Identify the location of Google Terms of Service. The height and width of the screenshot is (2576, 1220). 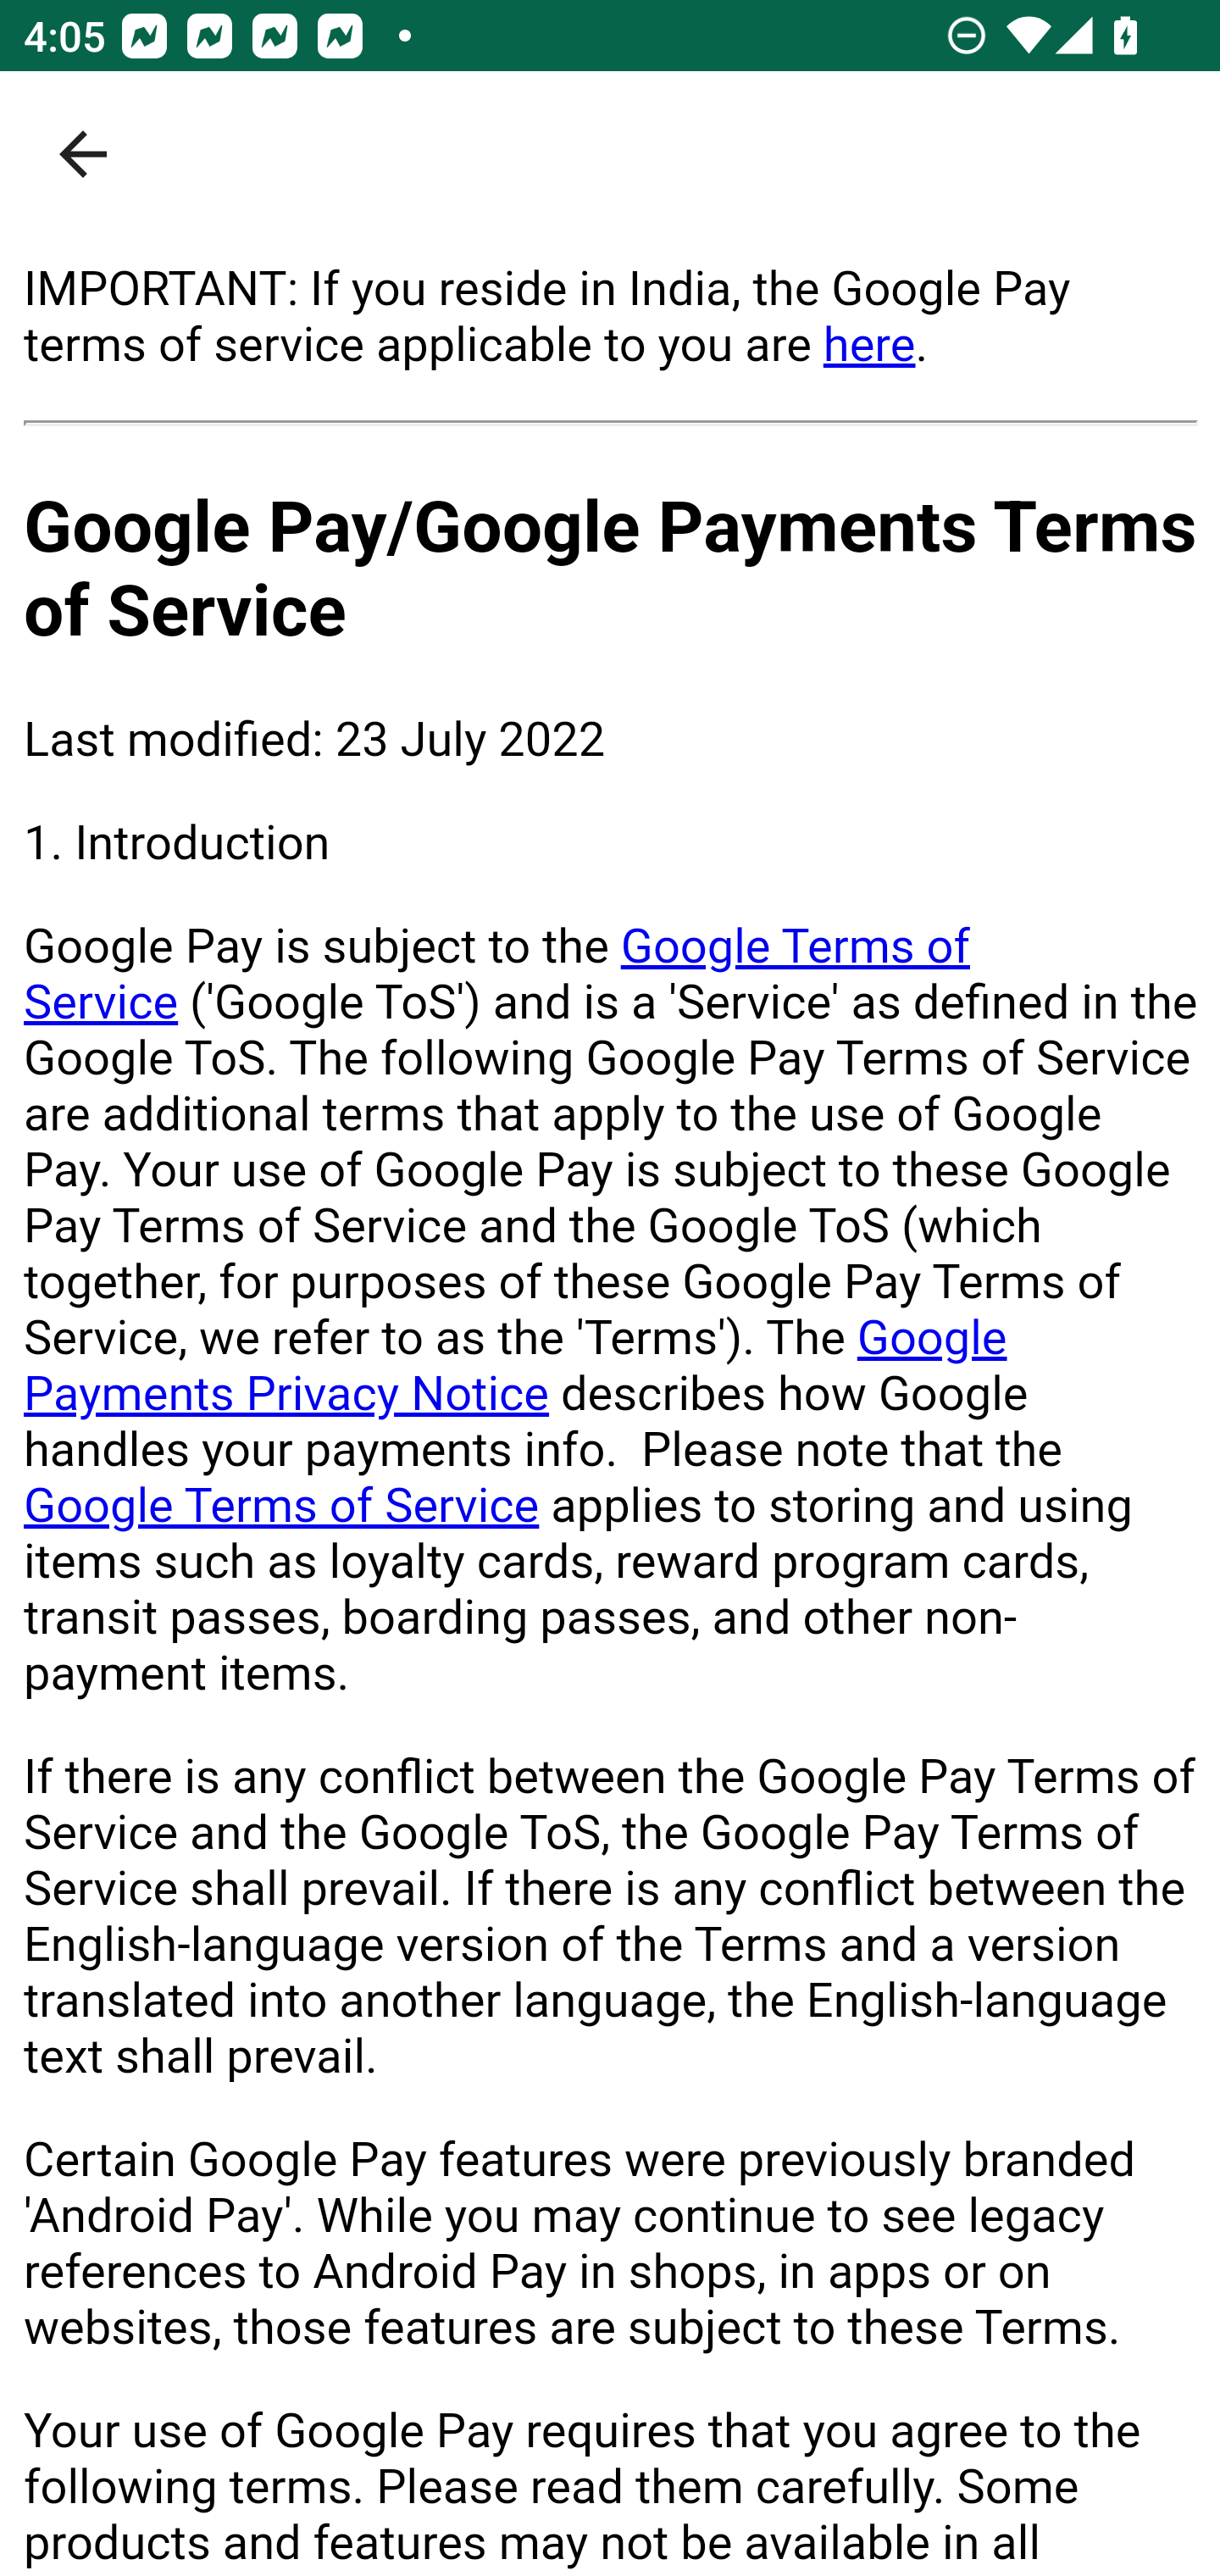
(282, 1505).